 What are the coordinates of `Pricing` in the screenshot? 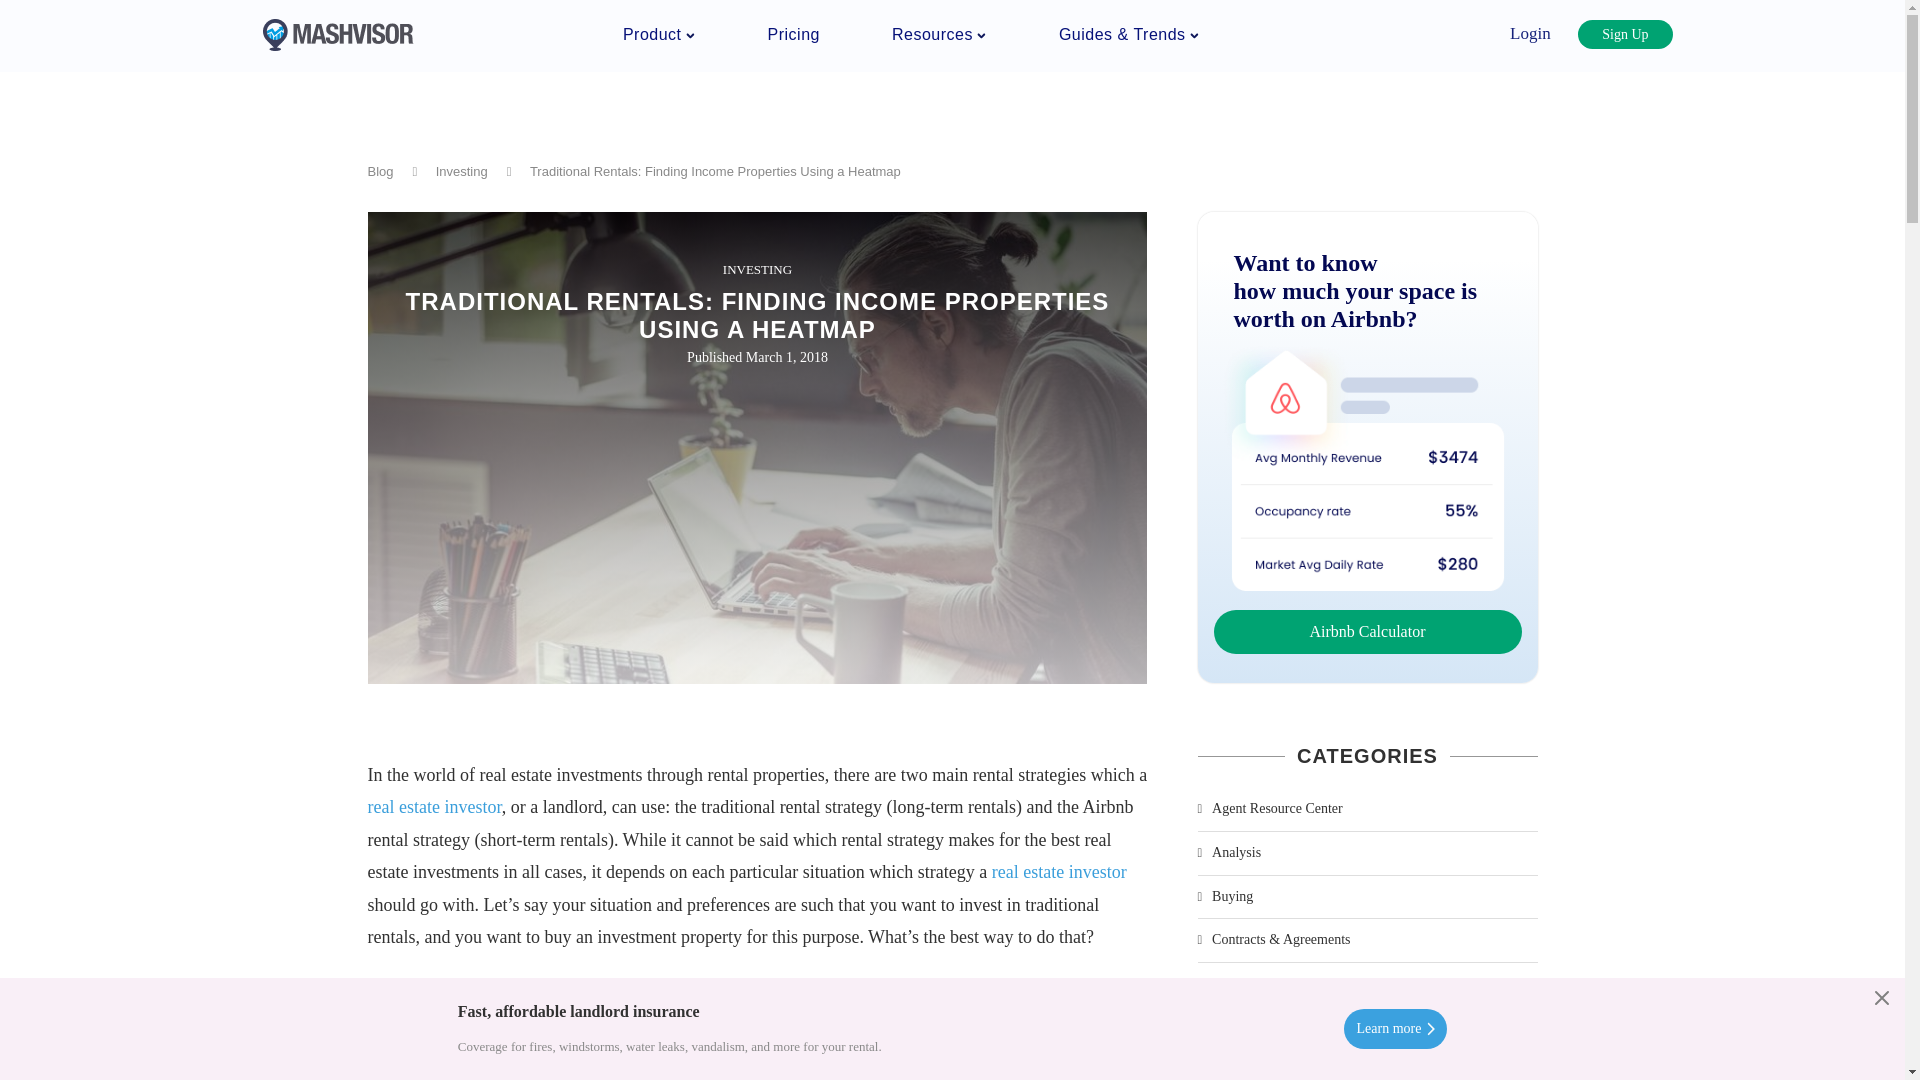 It's located at (794, 34).